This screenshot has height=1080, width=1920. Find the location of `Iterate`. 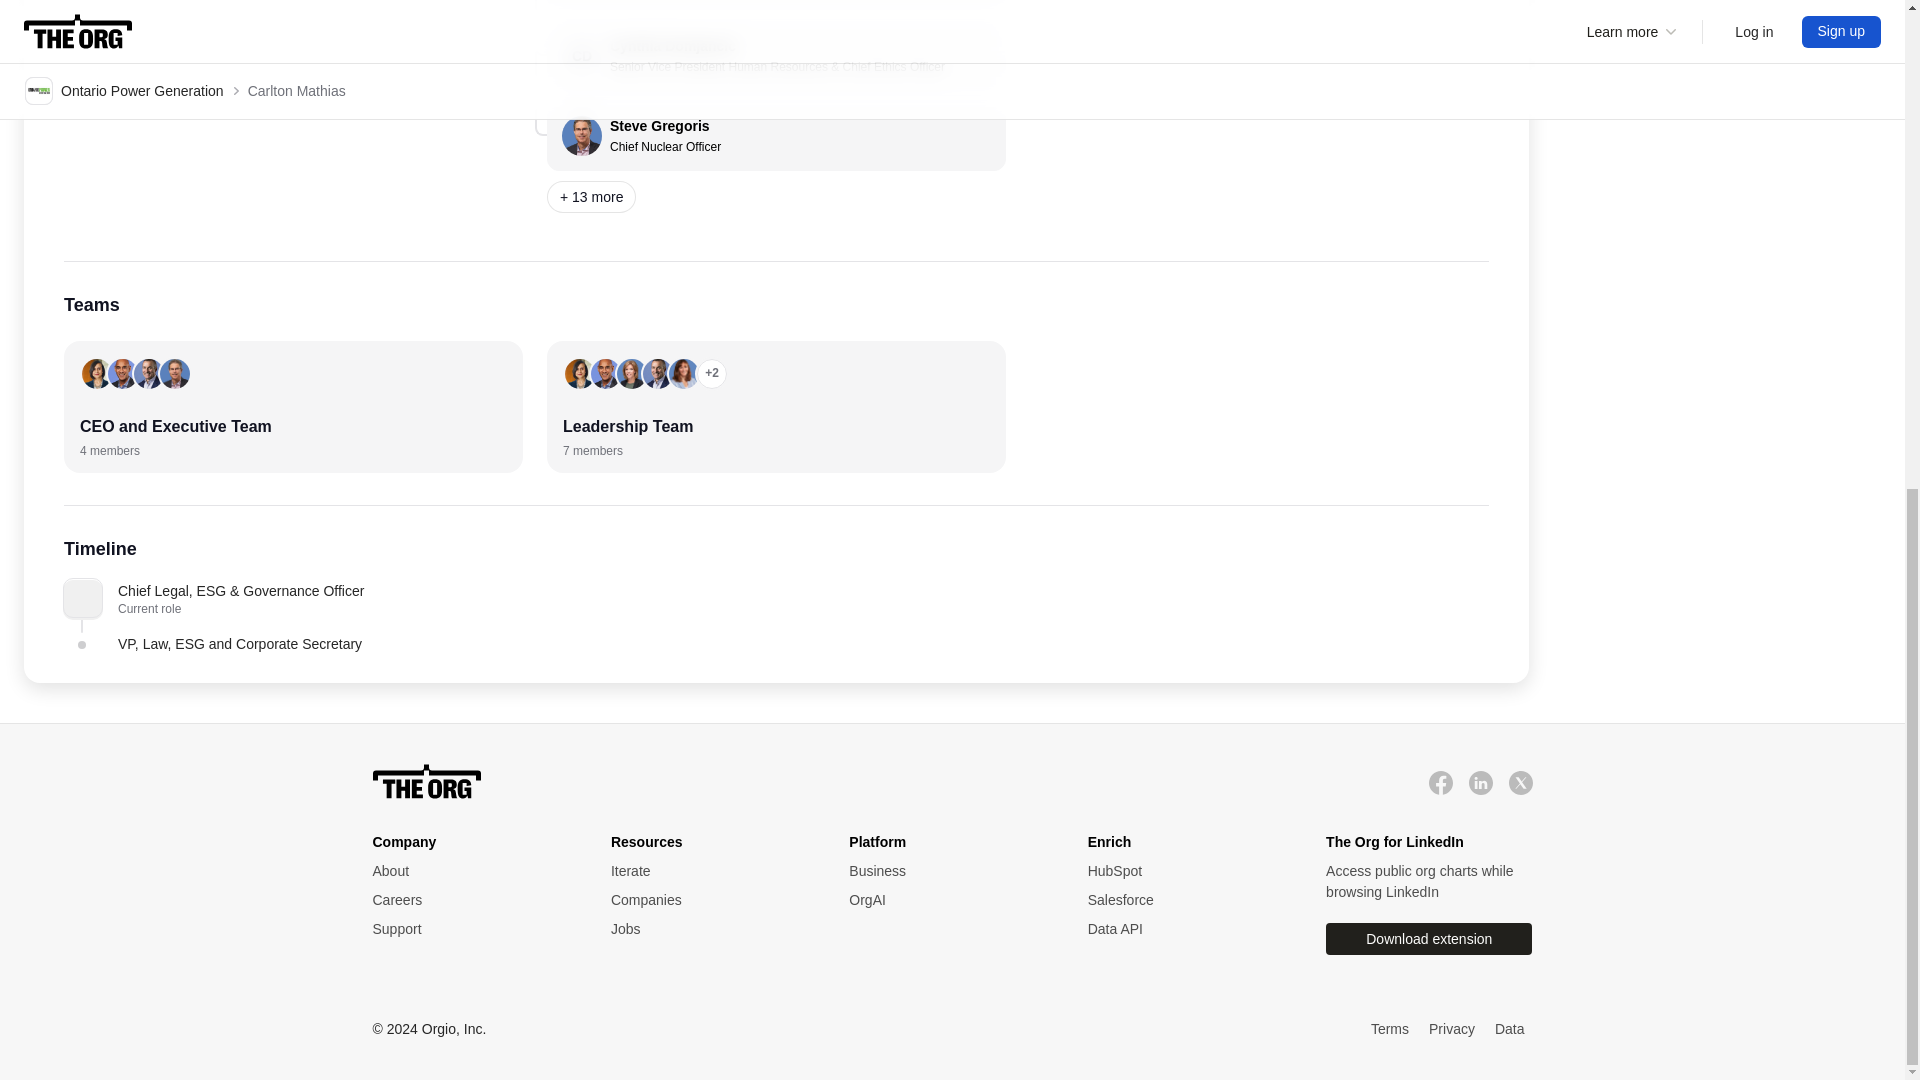

Iterate is located at coordinates (709, 871).